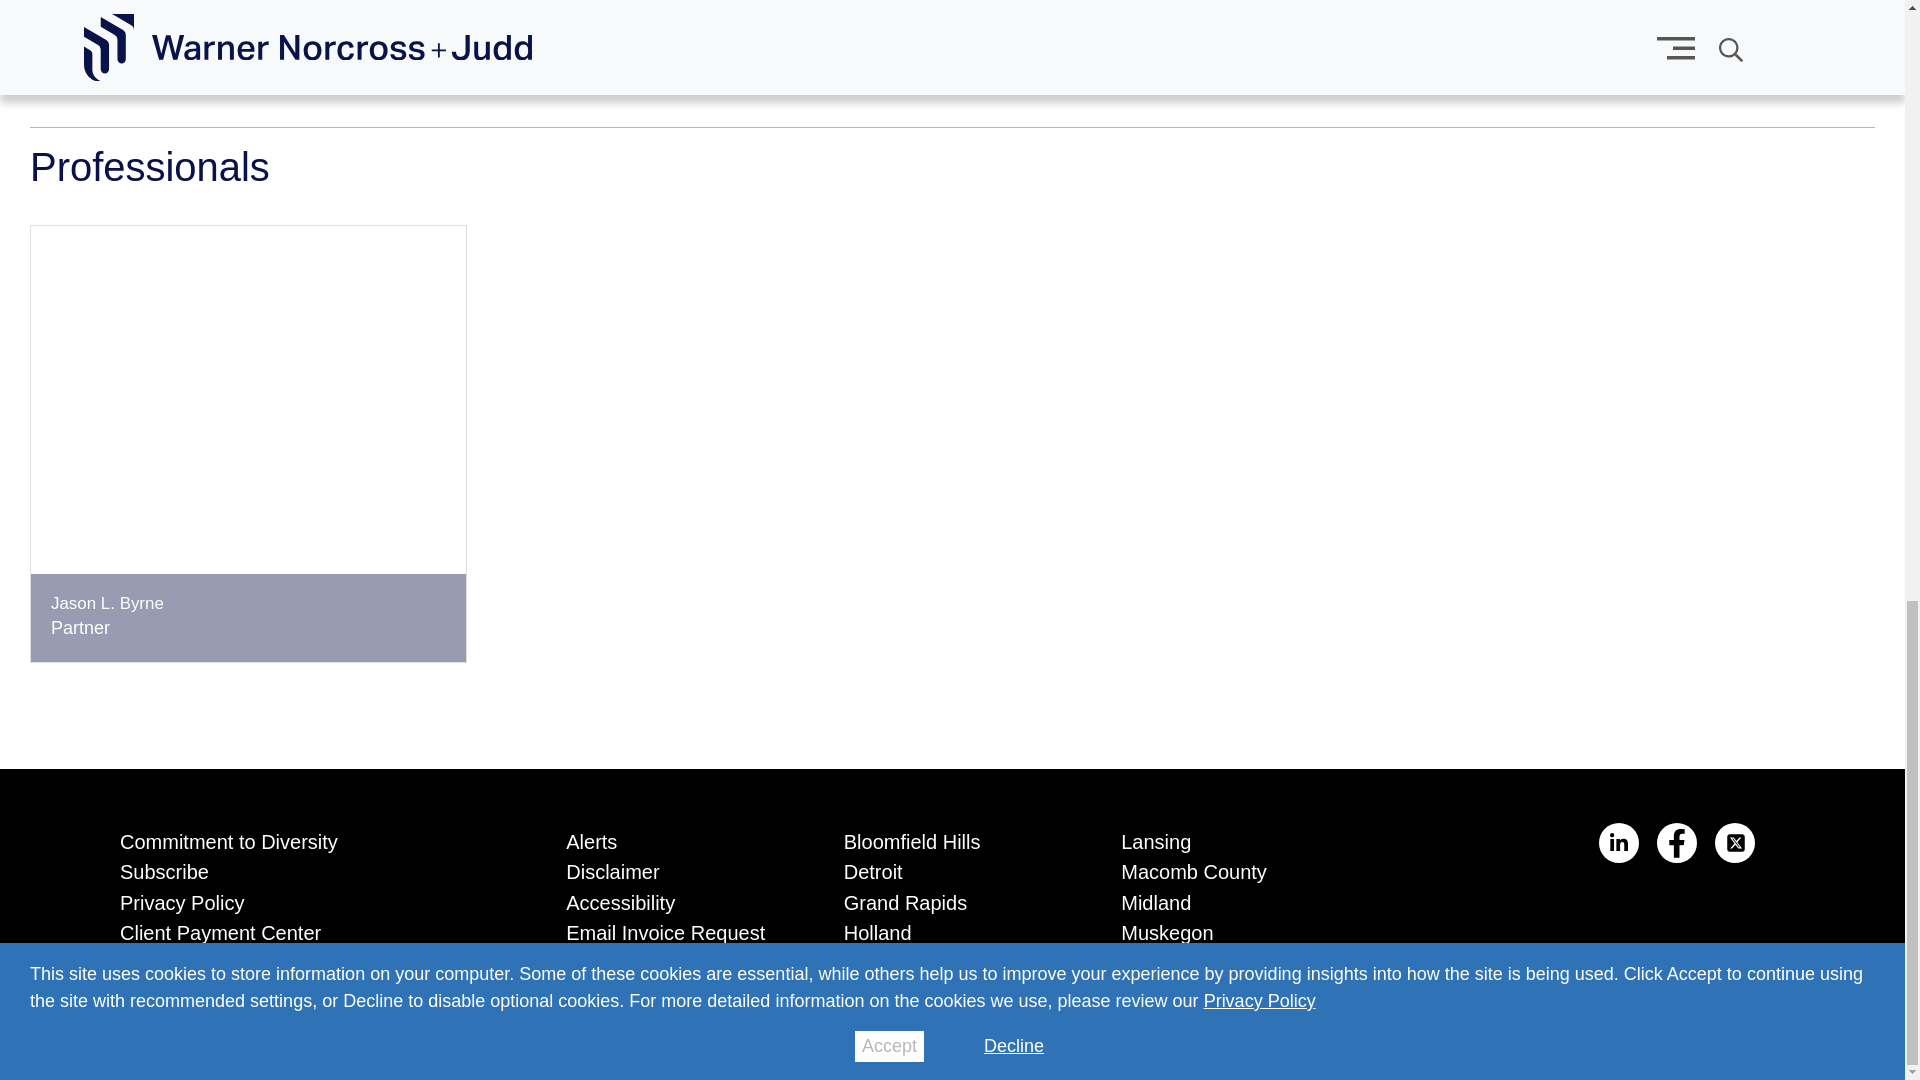 This screenshot has width=1920, height=1080. What do you see at coordinates (312, 899) in the screenshot?
I see `Privacy Policy` at bounding box center [312, 899].